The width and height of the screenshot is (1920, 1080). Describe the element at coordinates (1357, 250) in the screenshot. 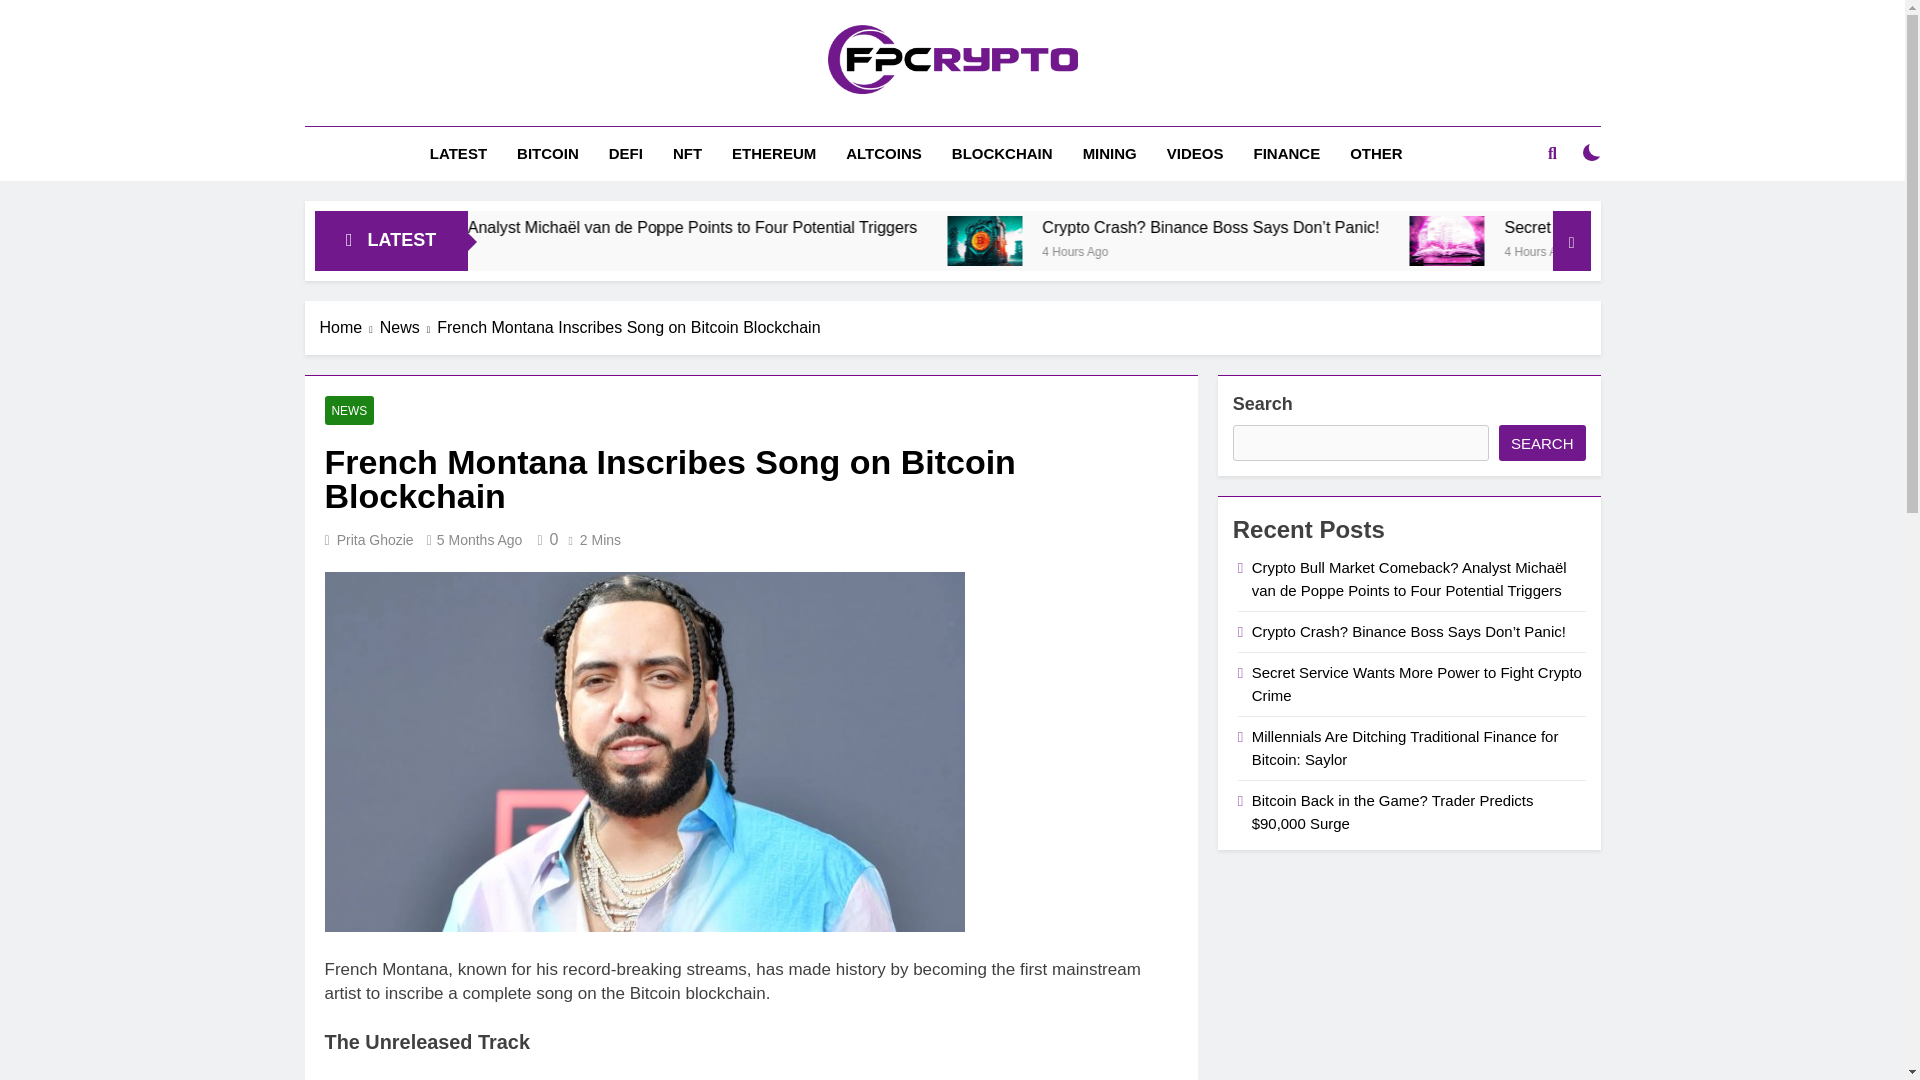

I see `4 Hours Ago` at that location.